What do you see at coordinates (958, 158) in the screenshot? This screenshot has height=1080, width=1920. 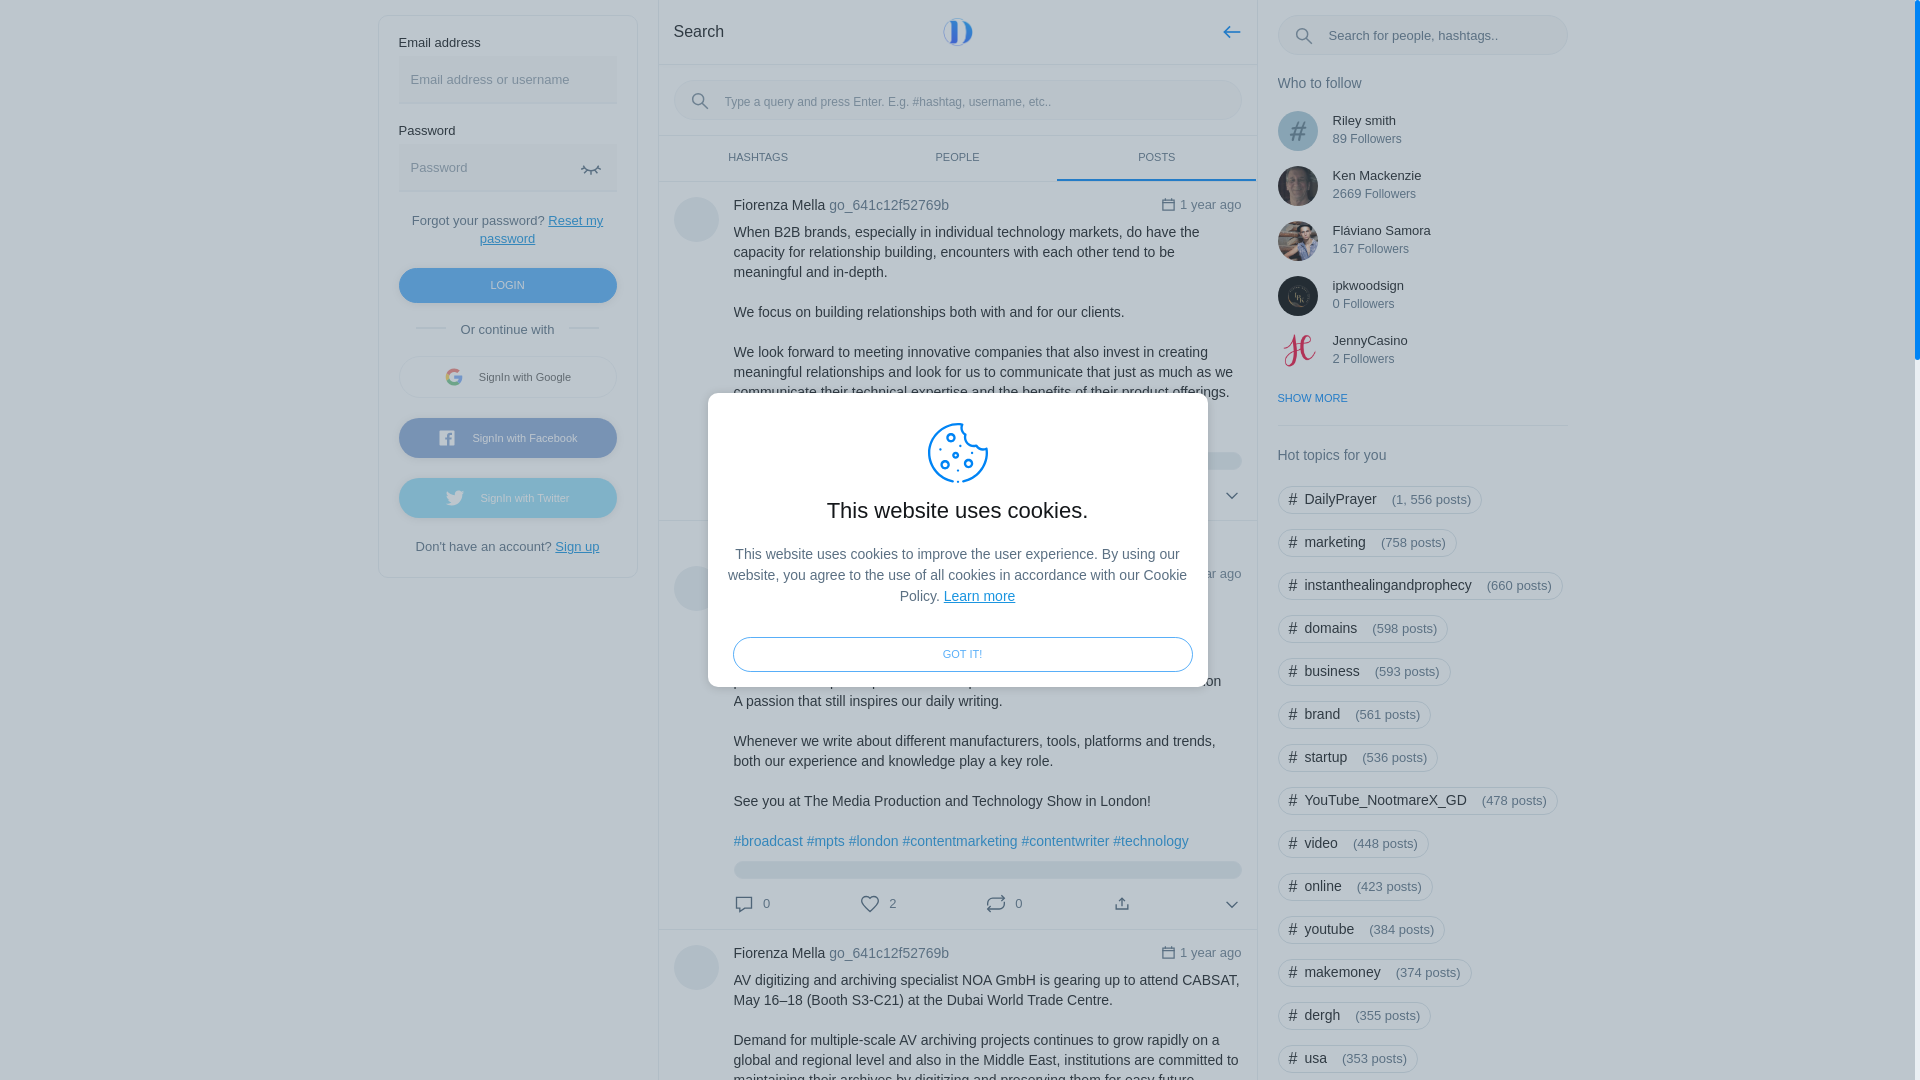 I see `PEOPLE` at bounding box center [958, 158].